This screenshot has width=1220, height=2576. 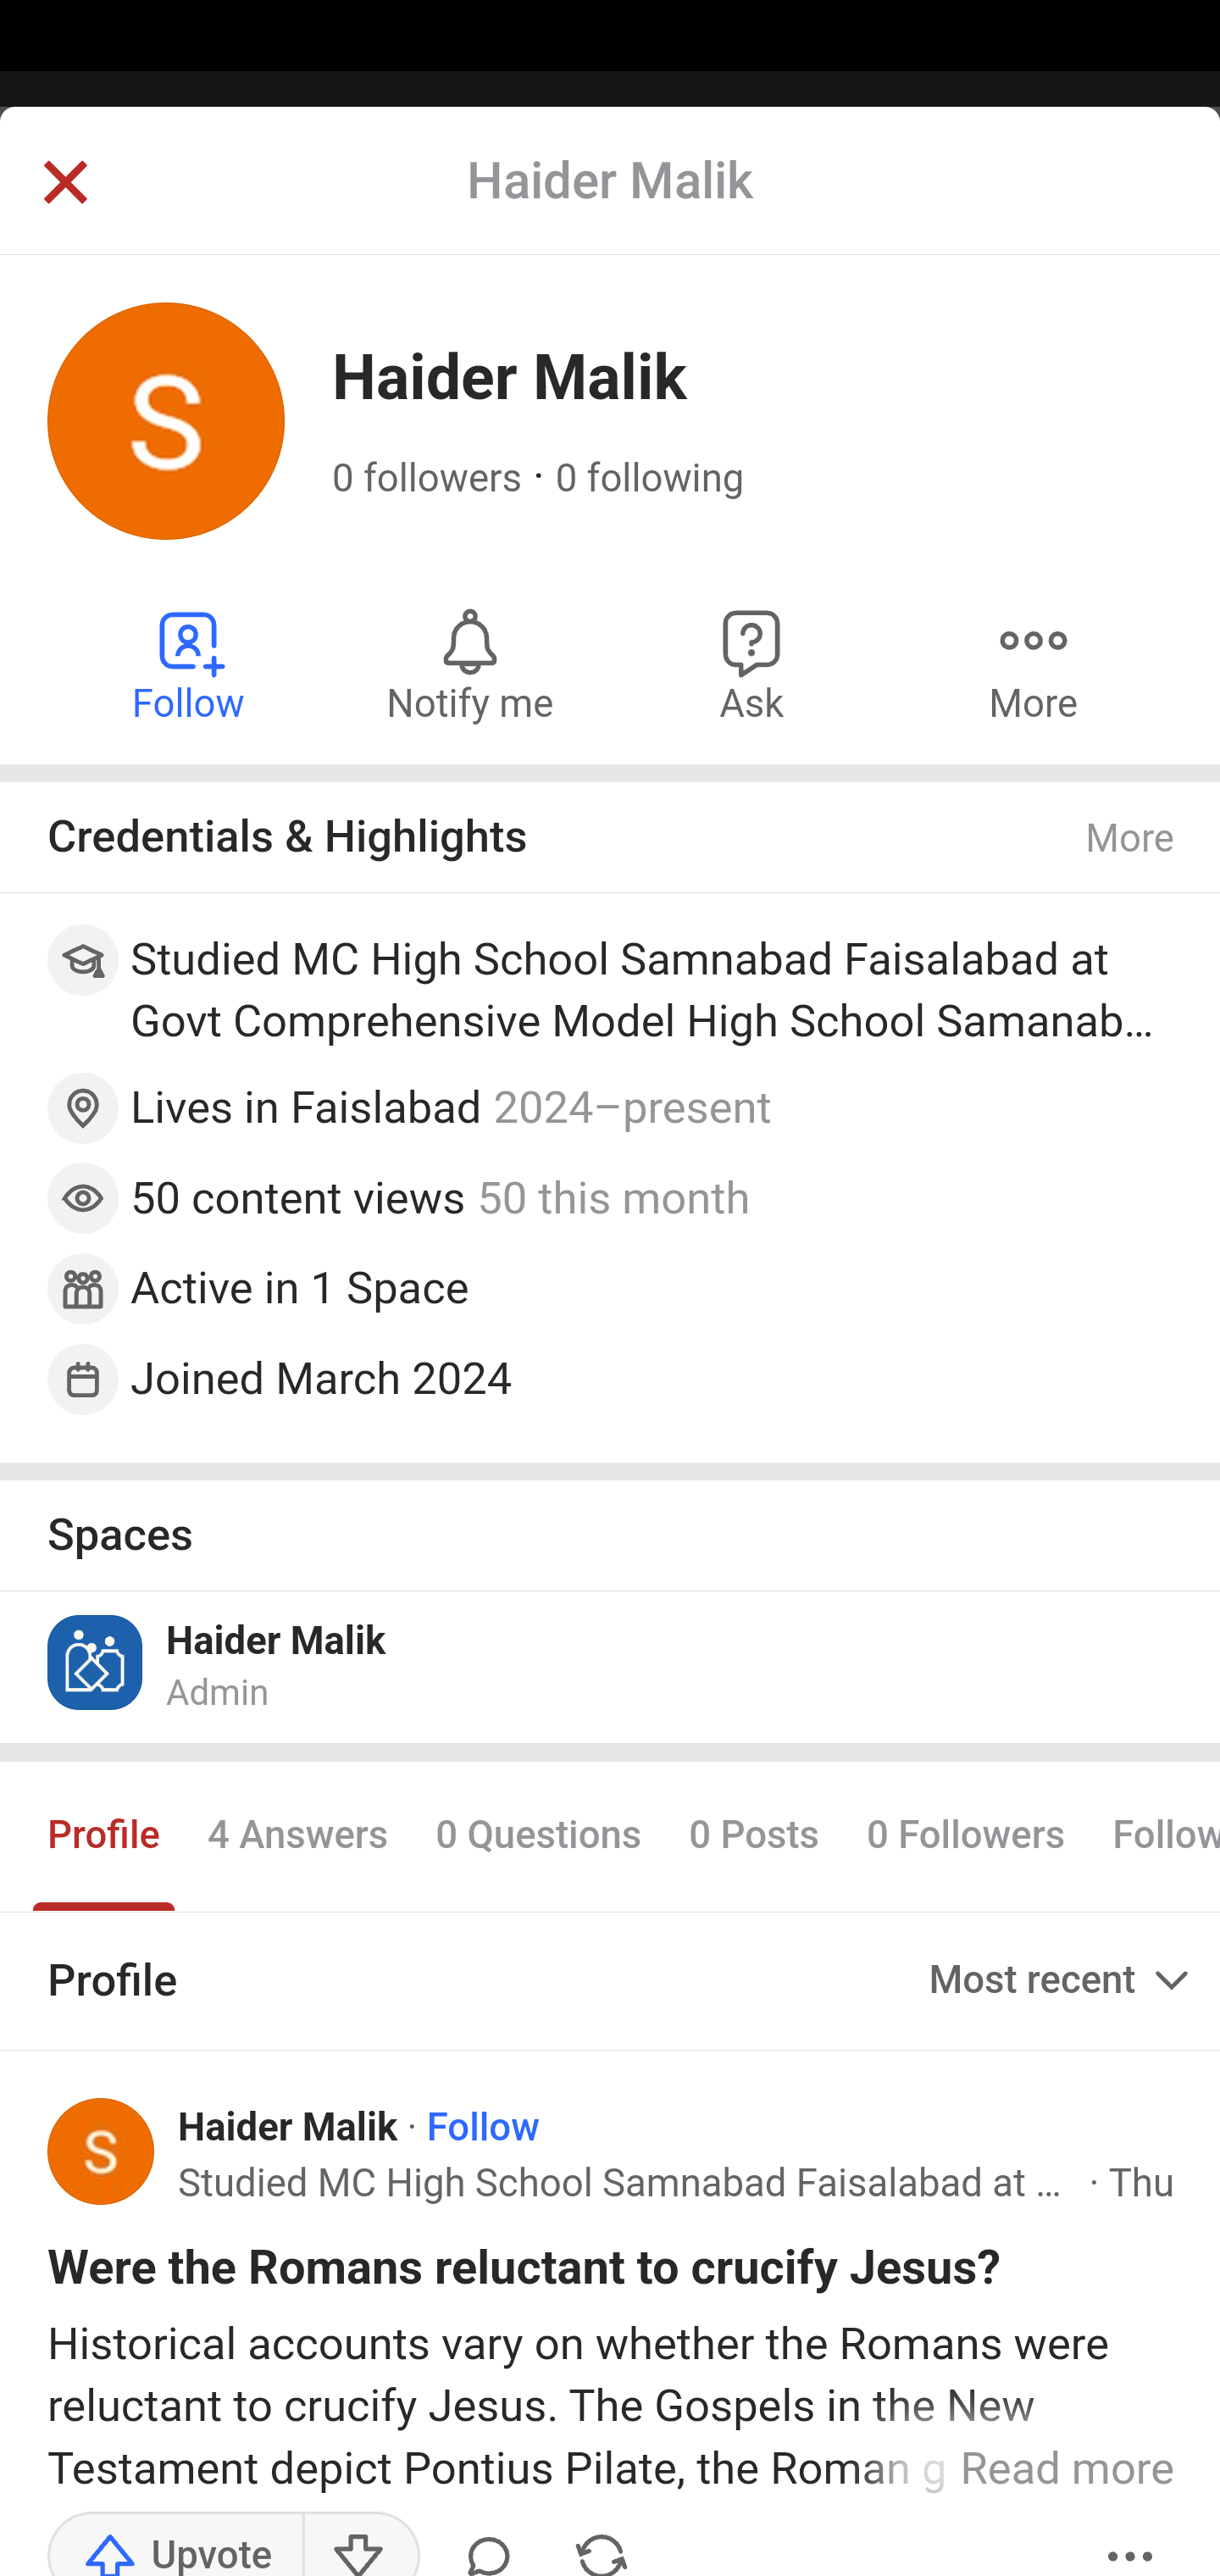 What do you see at coordinates (97, 1661) in the screenshot?
I see `Icon for Haider Malik` at bounding box center [97, 1661].